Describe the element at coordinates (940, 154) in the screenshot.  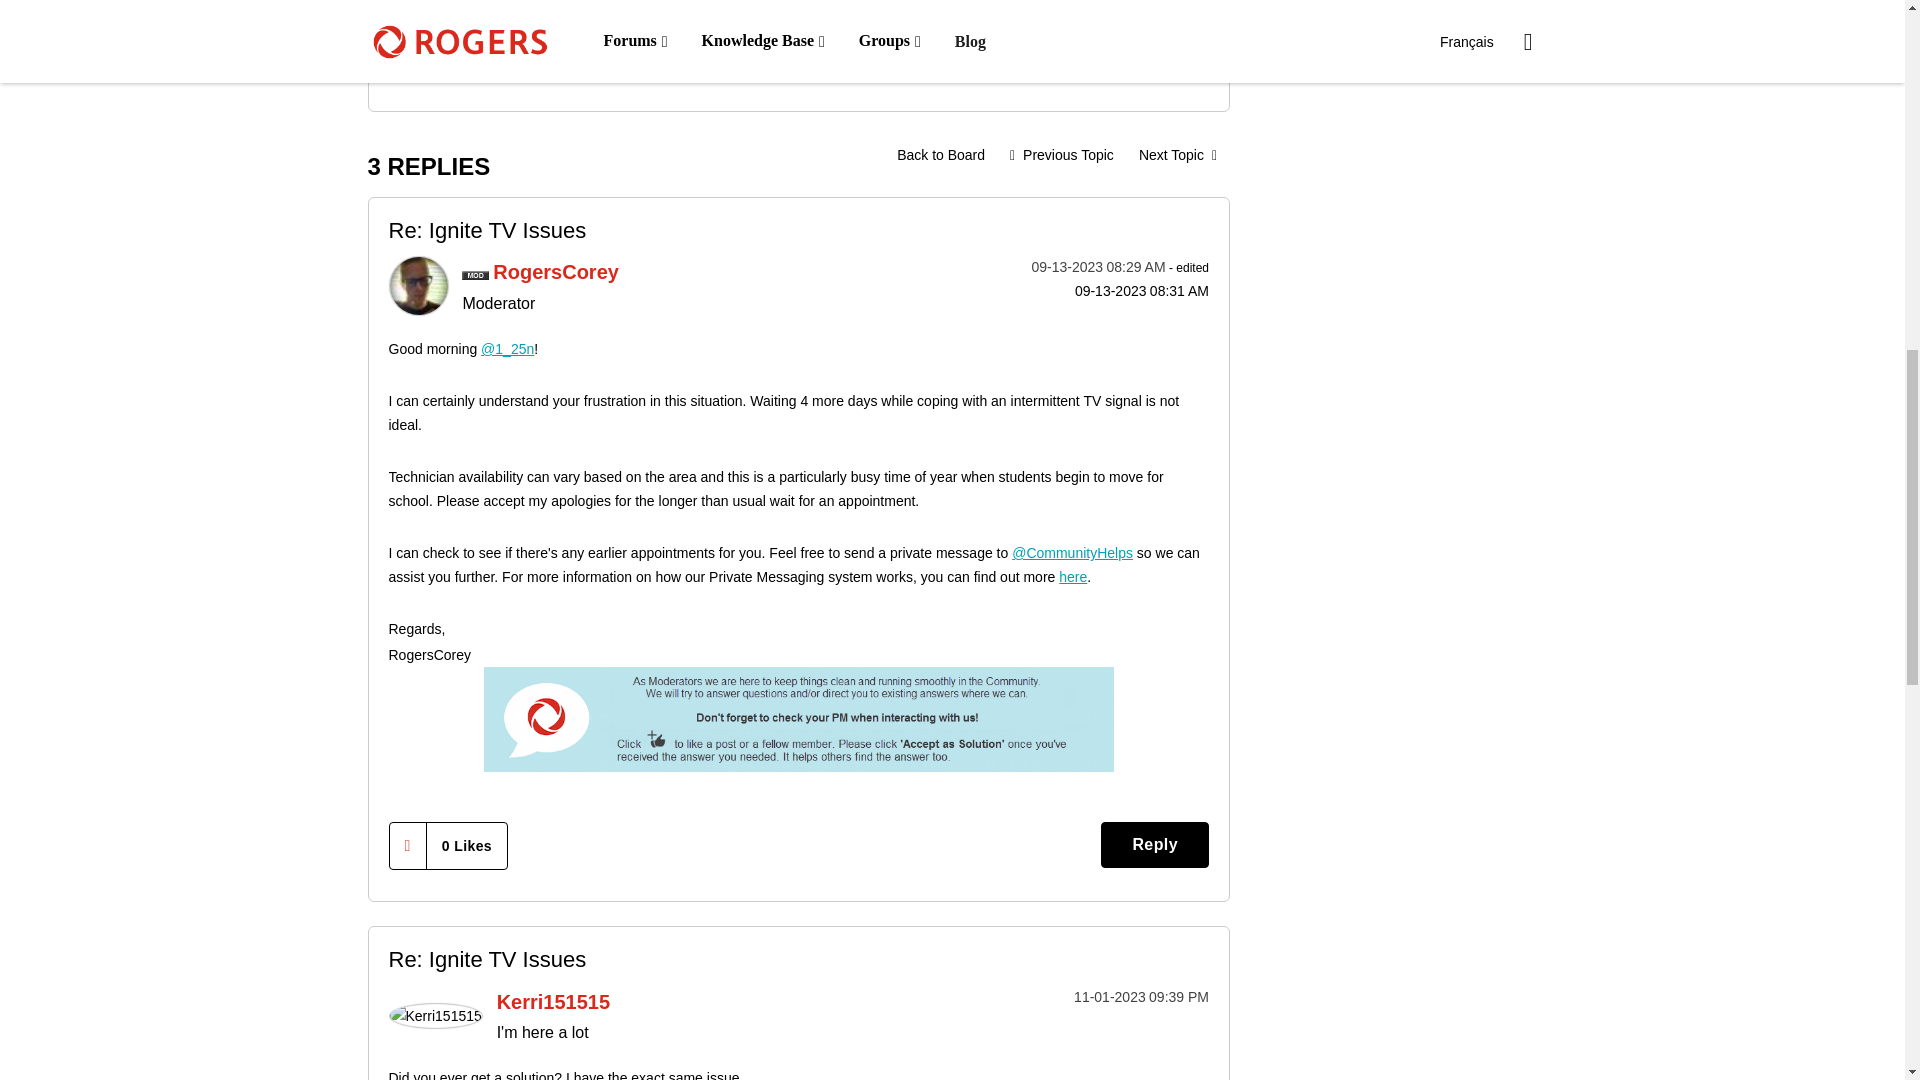
I see `TV` at that location.